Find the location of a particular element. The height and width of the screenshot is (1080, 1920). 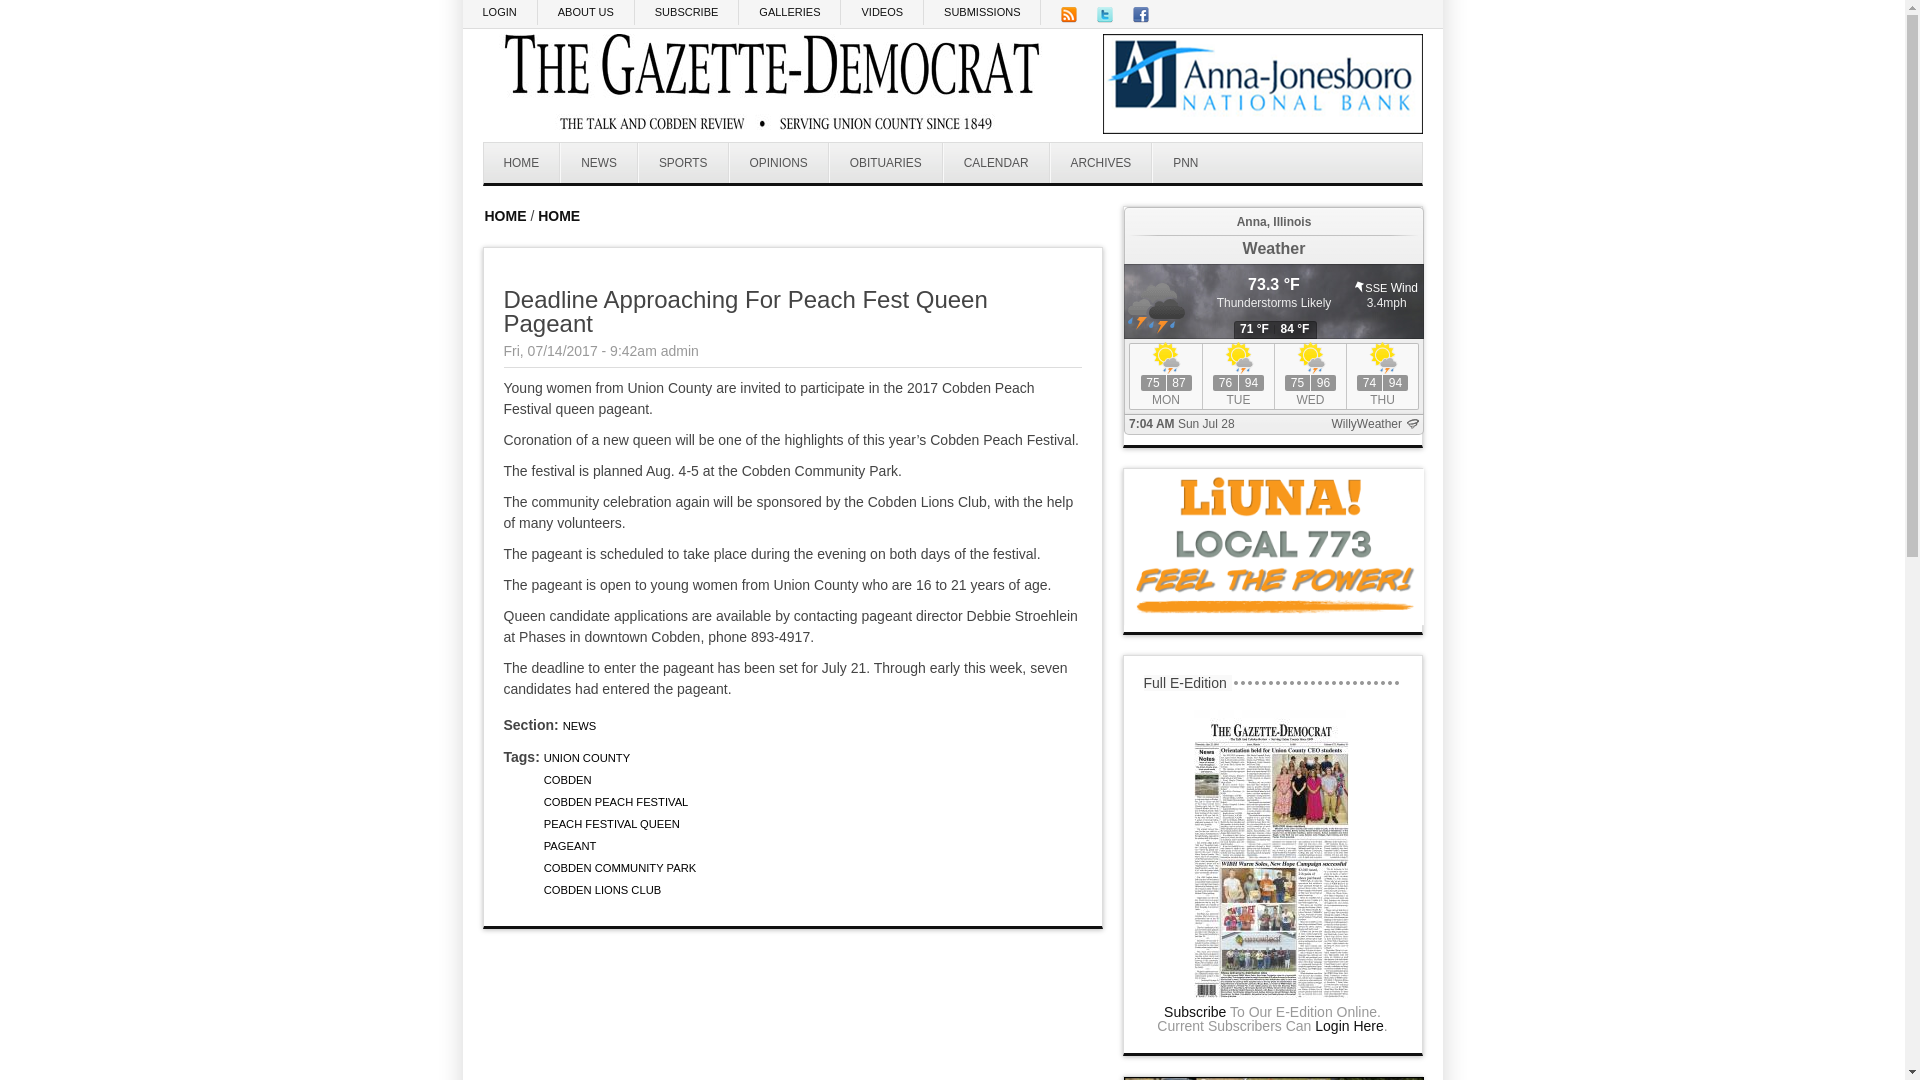

SUBMISSIONS is located at coordinates (982, 12).